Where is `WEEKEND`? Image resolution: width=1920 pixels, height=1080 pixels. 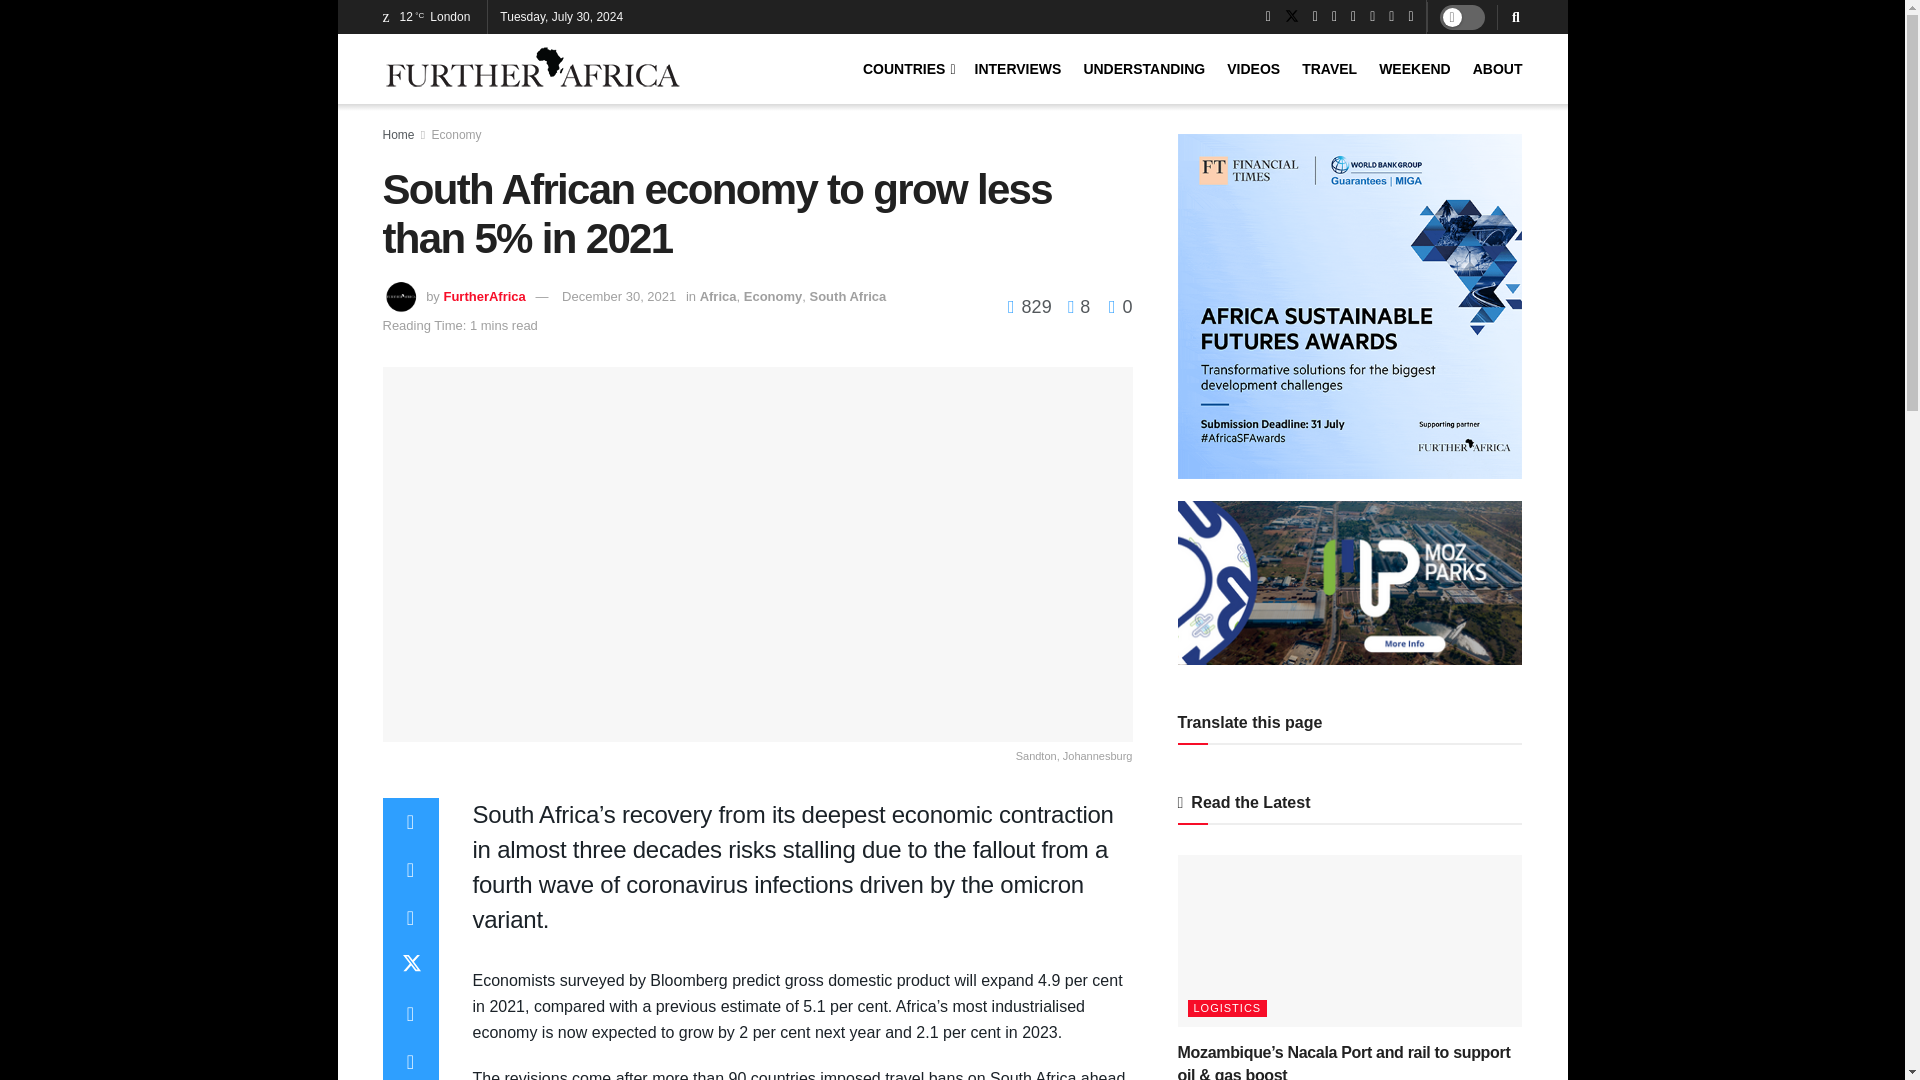 WEEKEND is located at coordinates (1414, 68).